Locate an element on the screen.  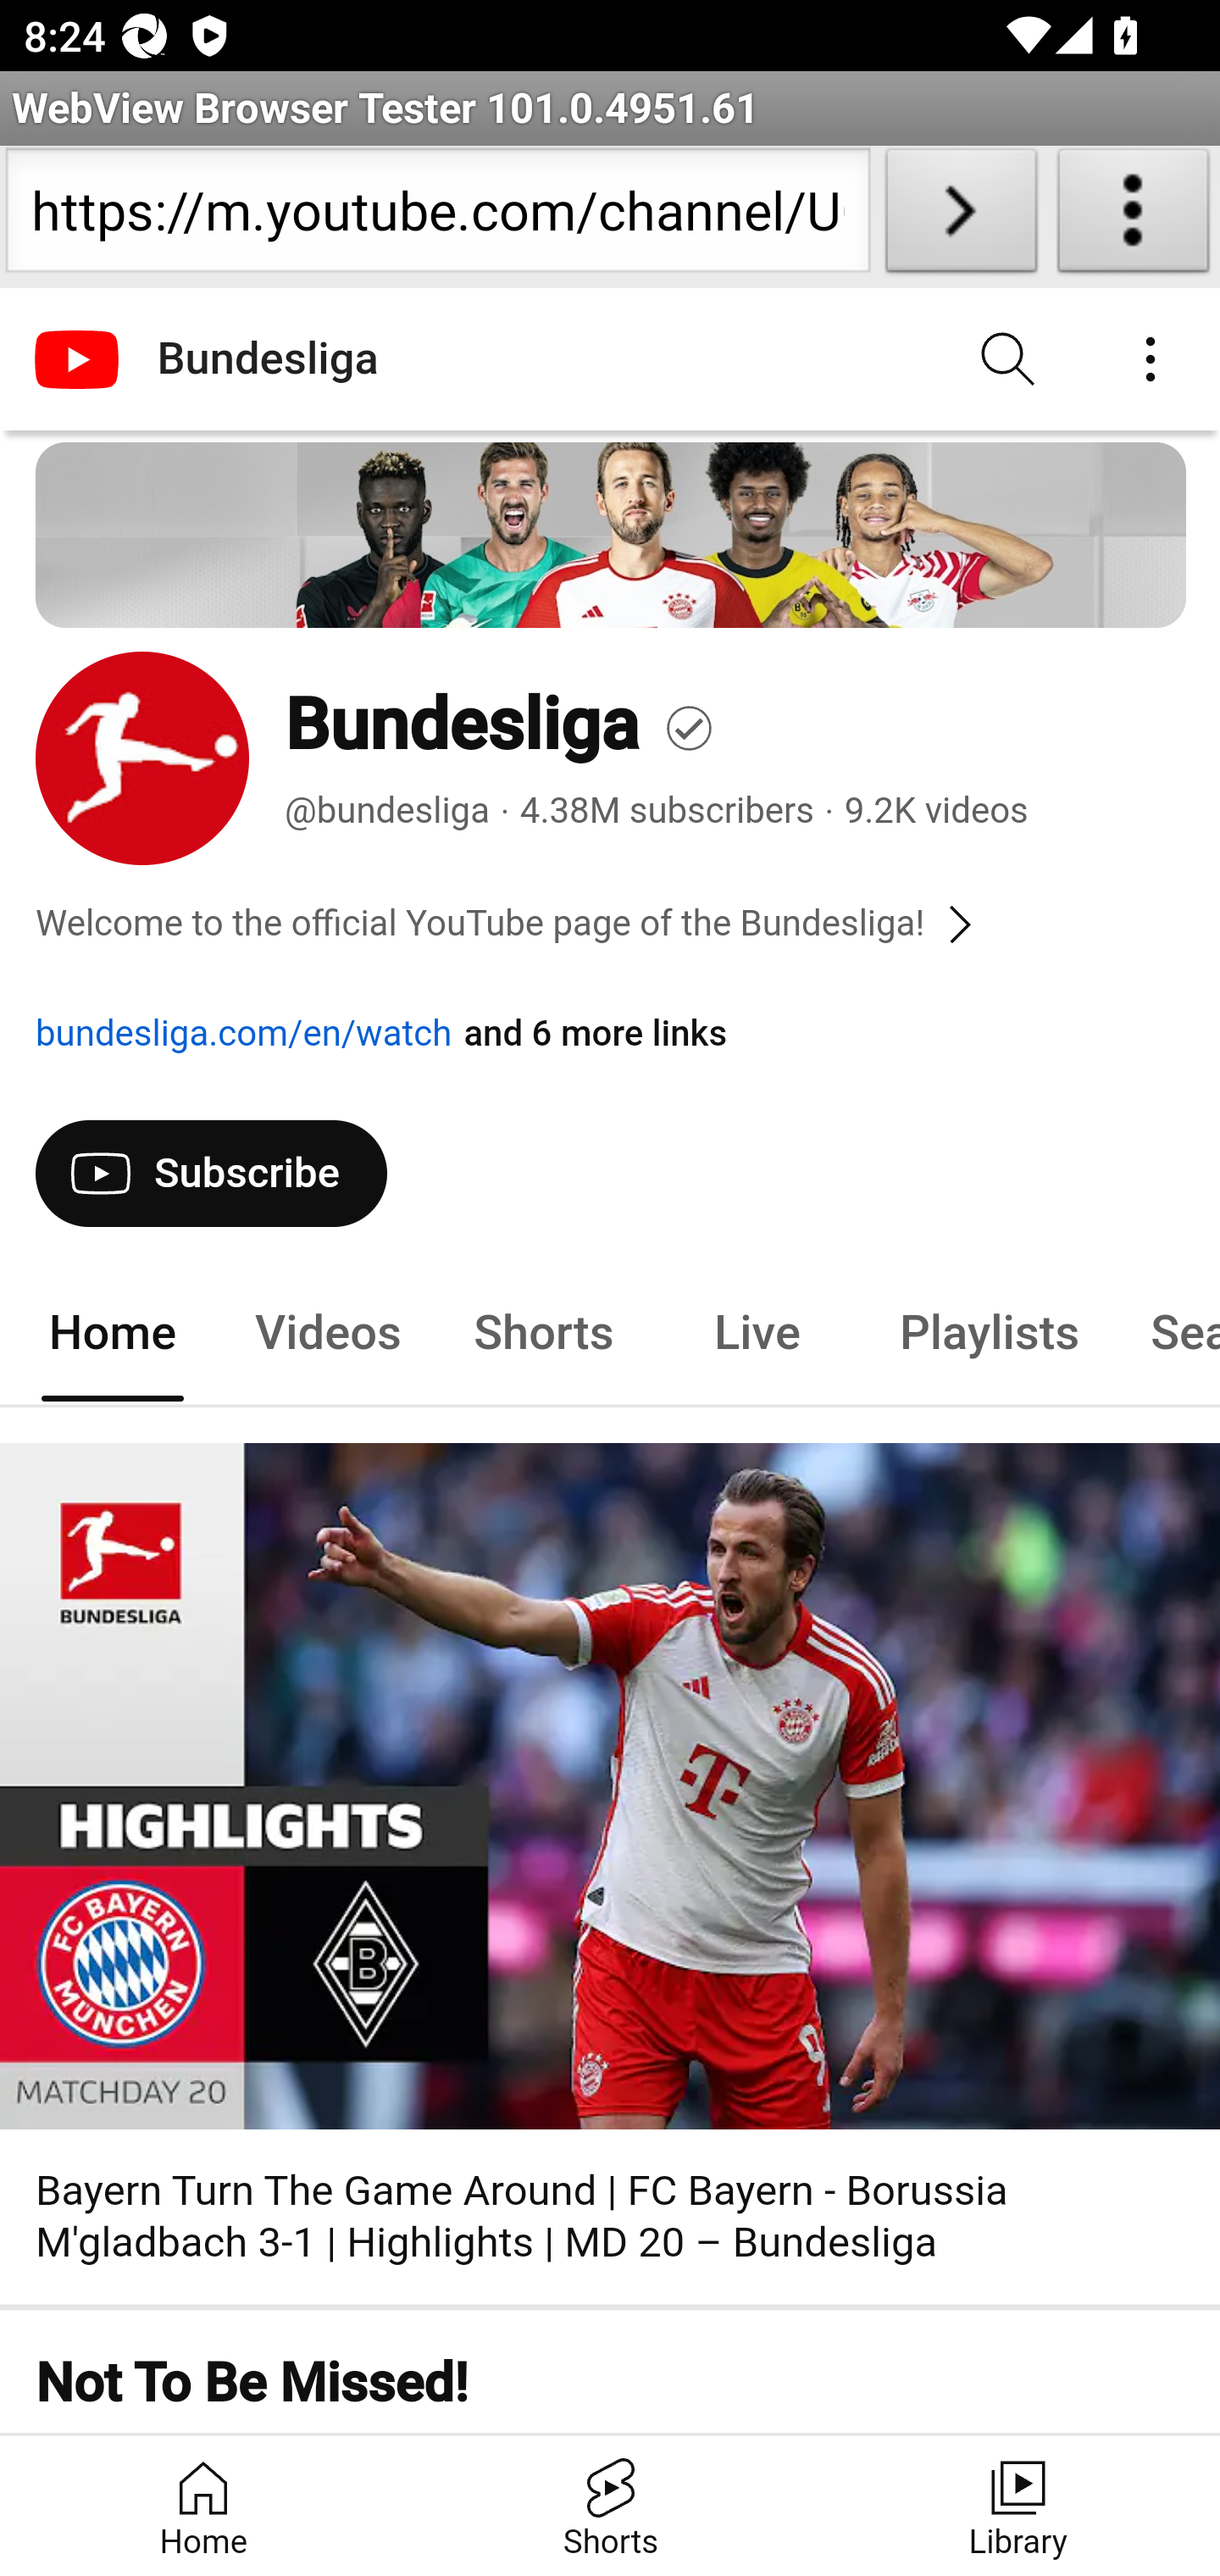
Subscribe is located at coordinates (211, 1173).